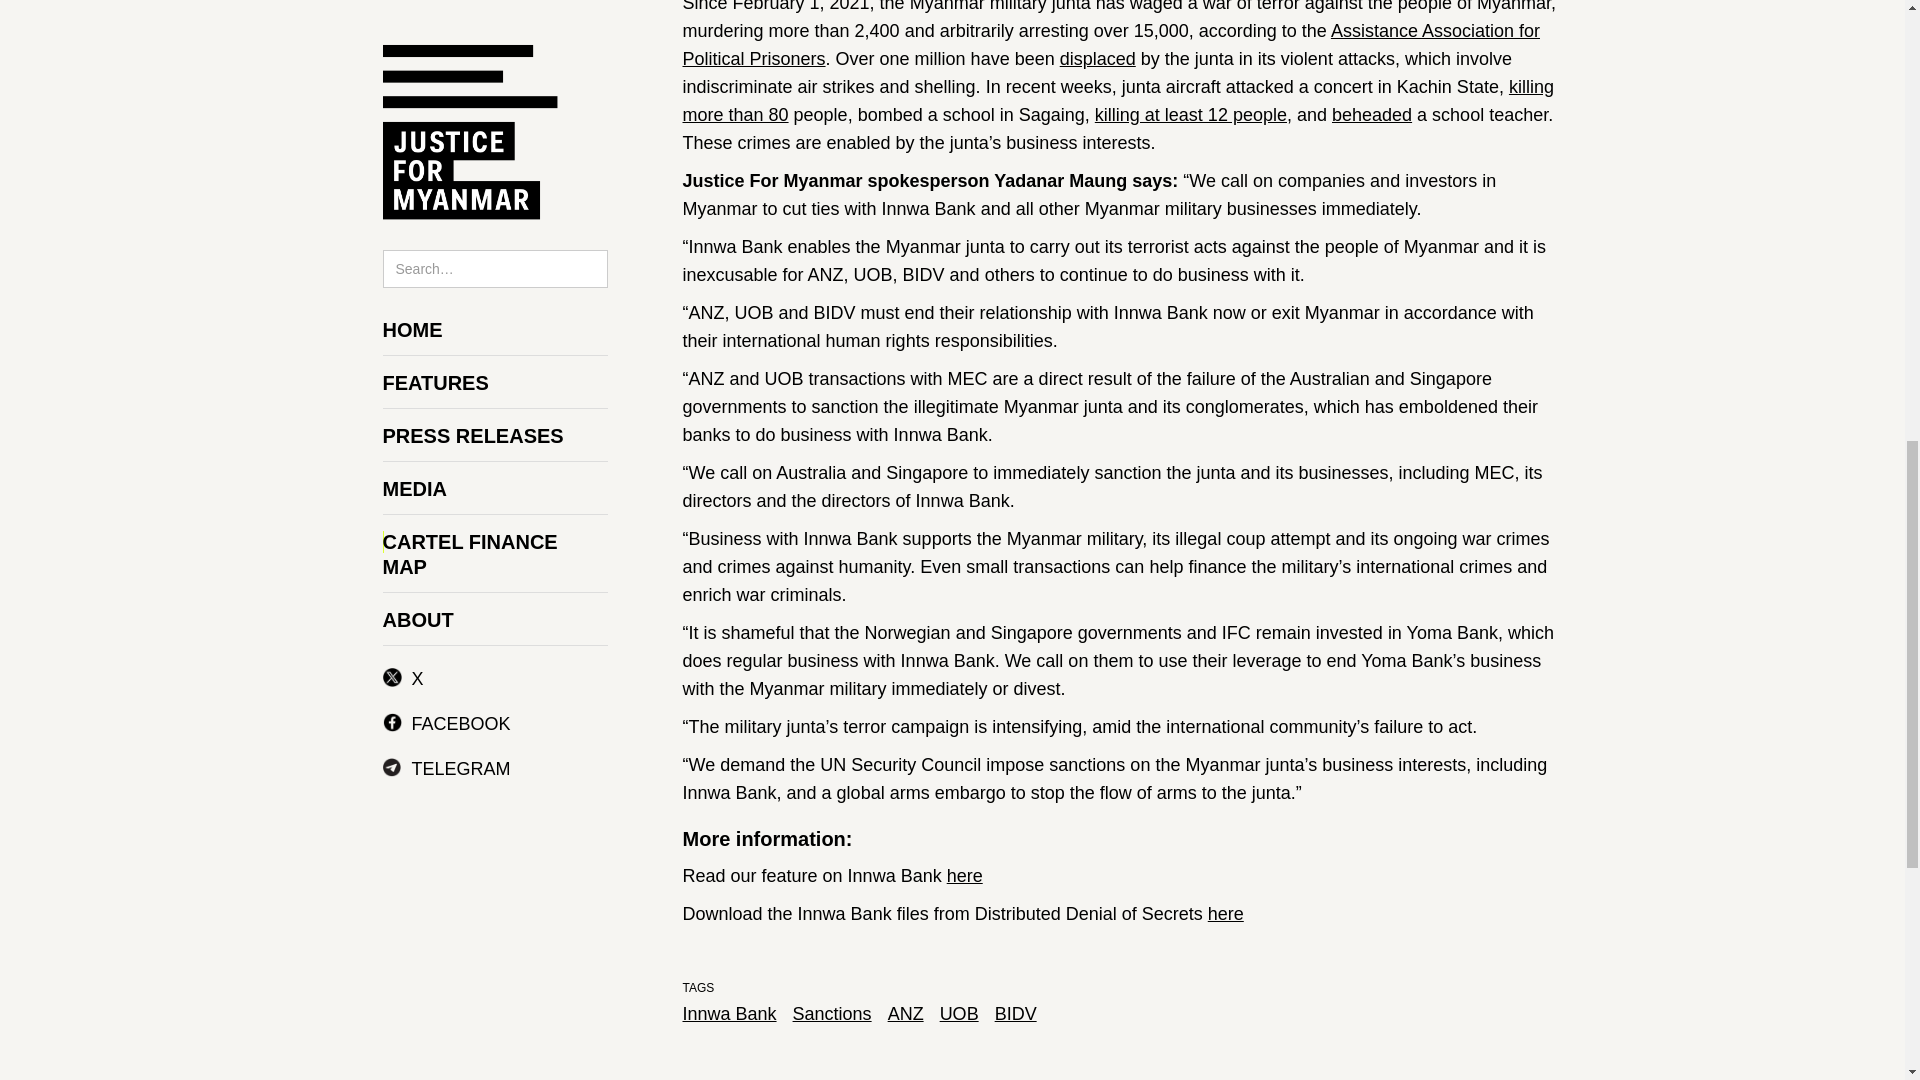 The width and height of the screenshot is (1920, 1080). What do you see at coordinates (960, 1014) in the screenshot?
I see `UOB` at bounding box center [960, 1014].